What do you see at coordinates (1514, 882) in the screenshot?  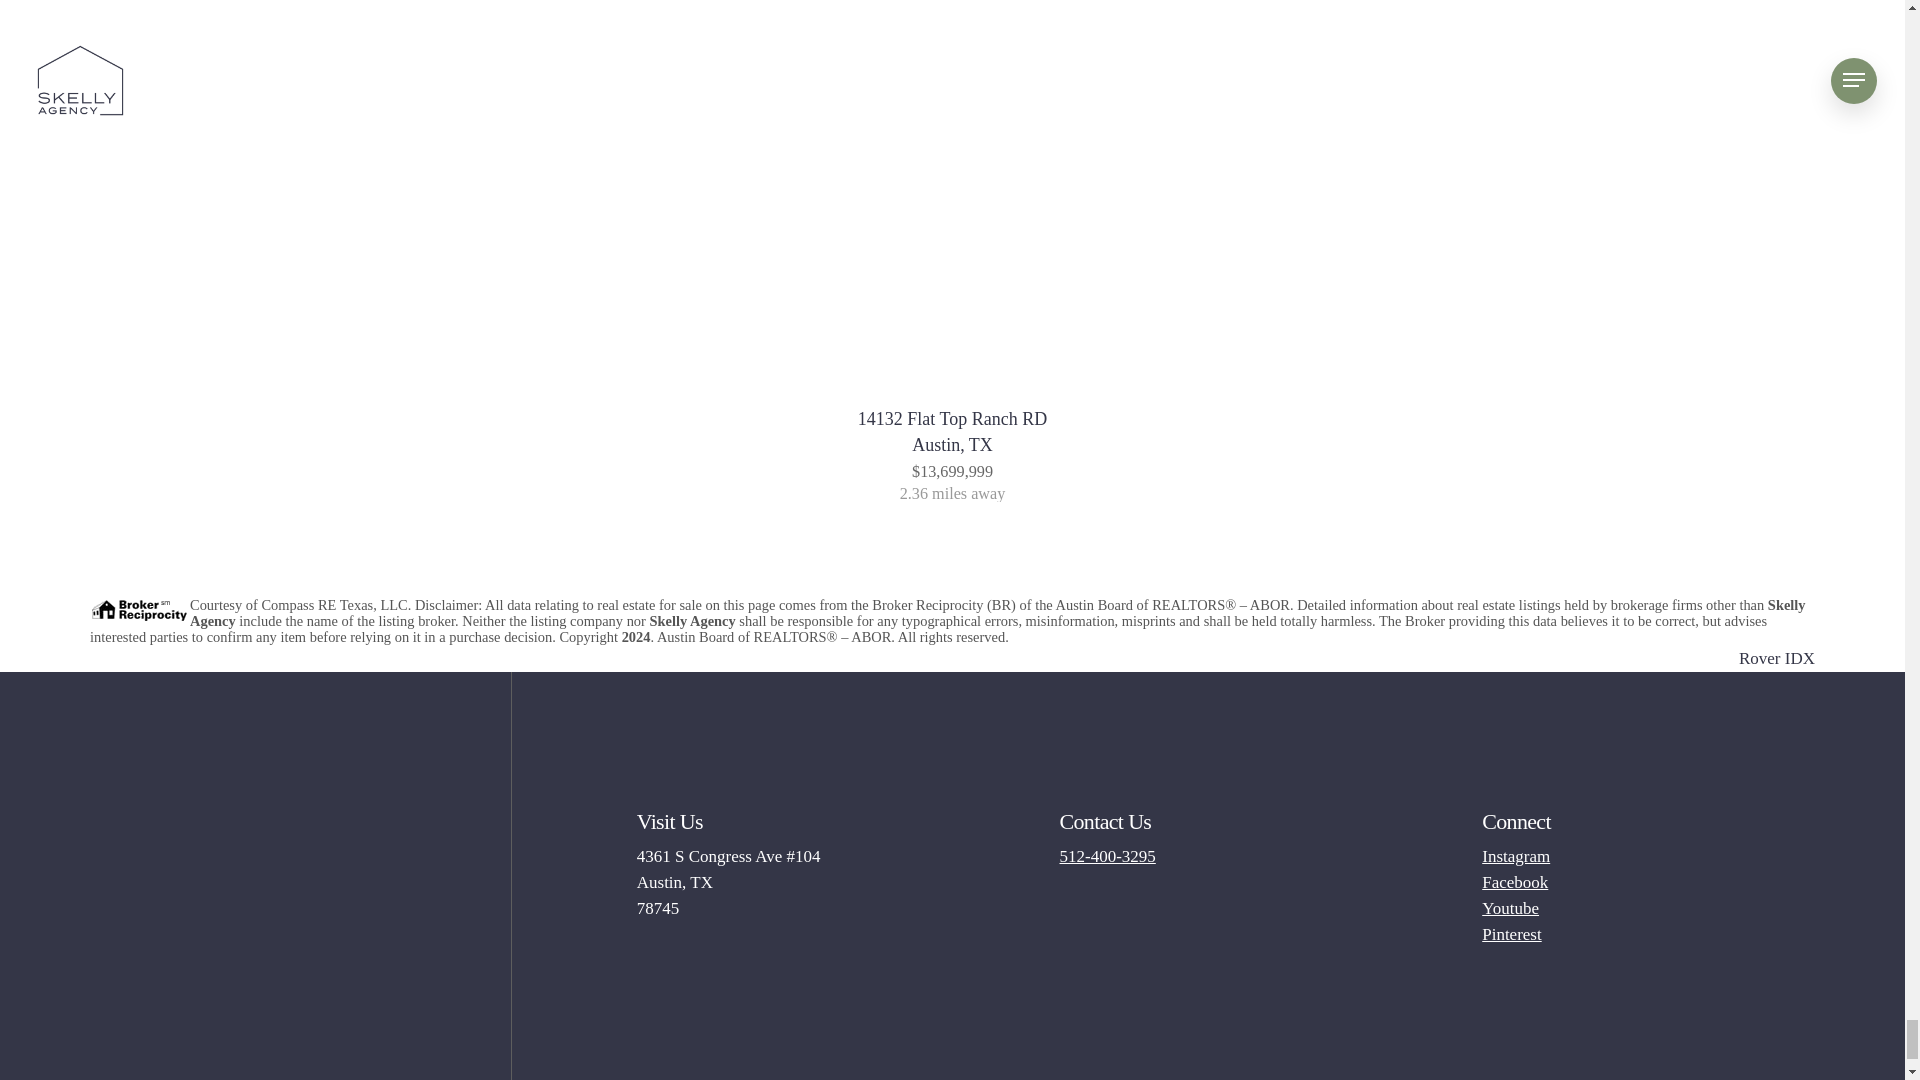 I see `Rover IDX 3.0.0` at bounding box center [1514, 882].